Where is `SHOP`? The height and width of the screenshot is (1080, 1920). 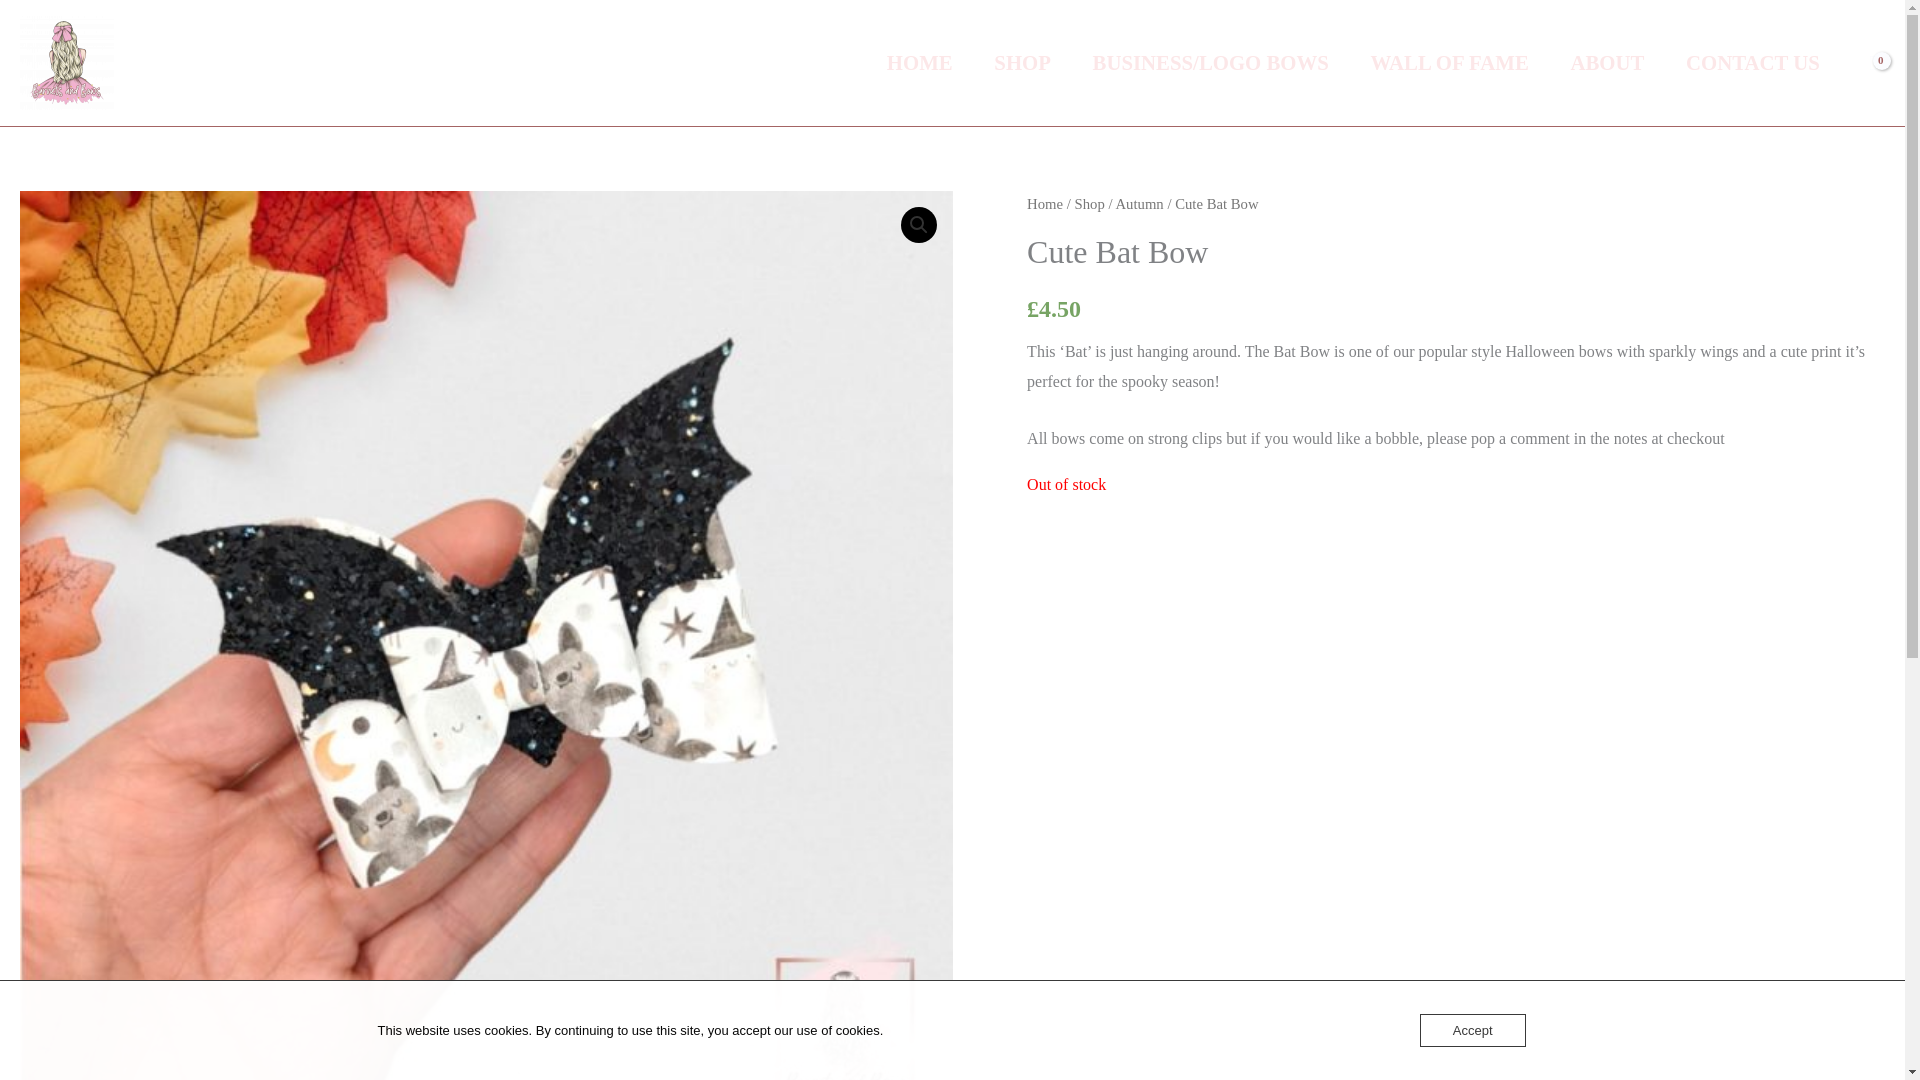
SHOP is located at coordinates (1022, 64).